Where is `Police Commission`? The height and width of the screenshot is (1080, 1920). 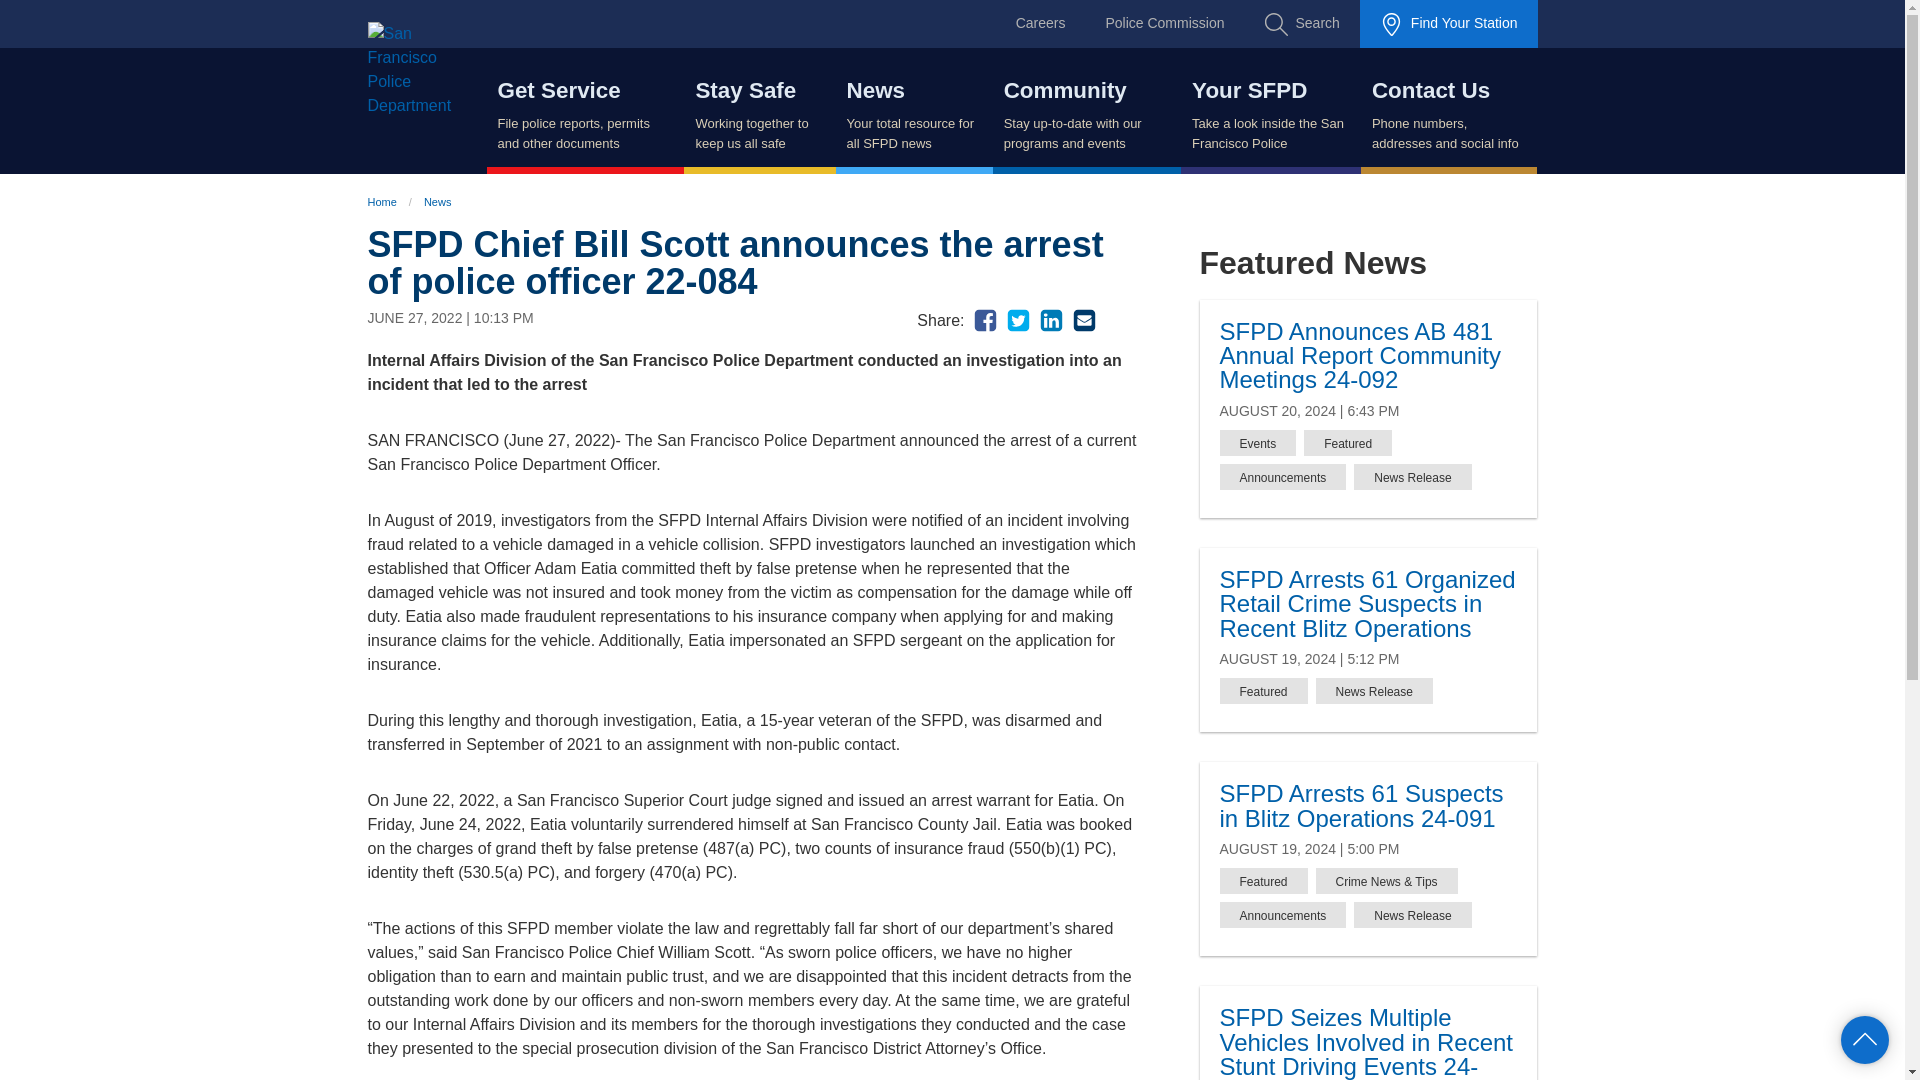 Police Commission is located at coordinates (1164, 23).